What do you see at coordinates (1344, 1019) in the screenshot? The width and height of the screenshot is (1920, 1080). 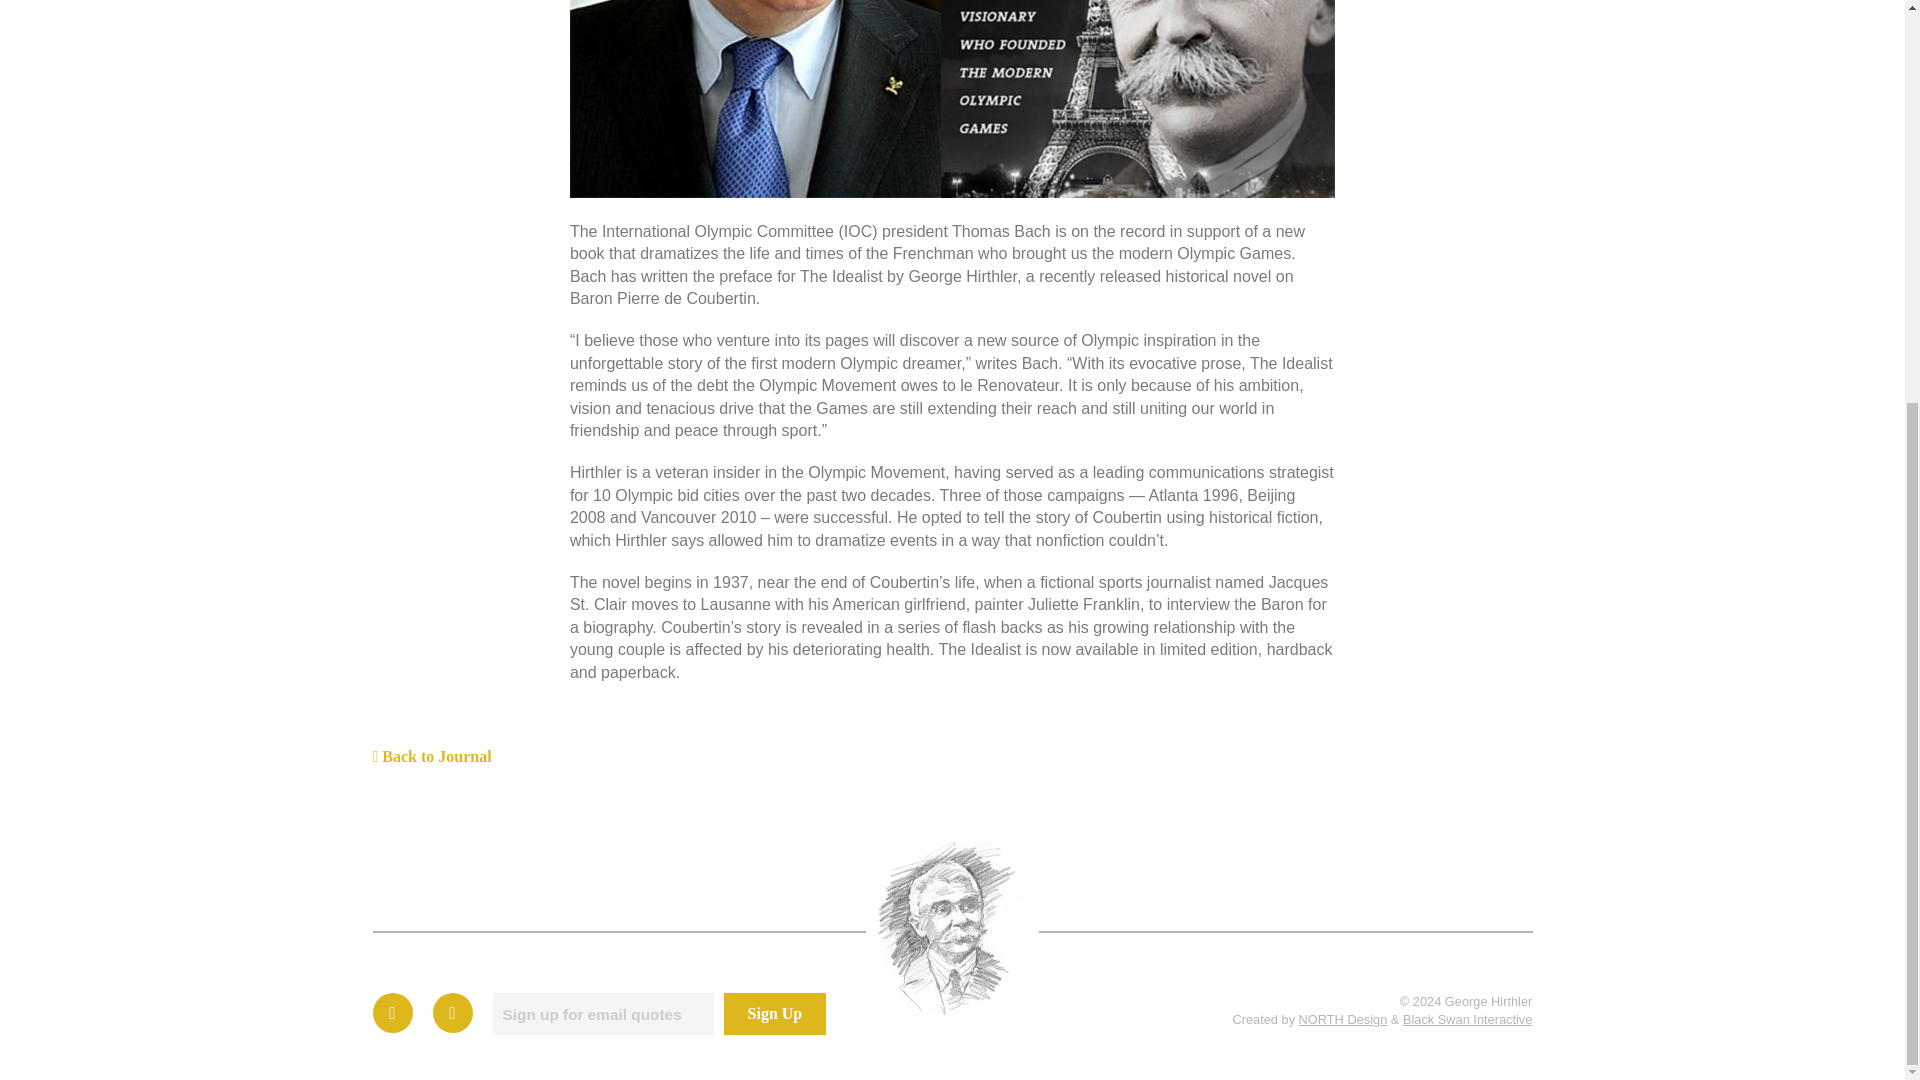 I see `NORTH Design` at bounding box center [1344, 1019].